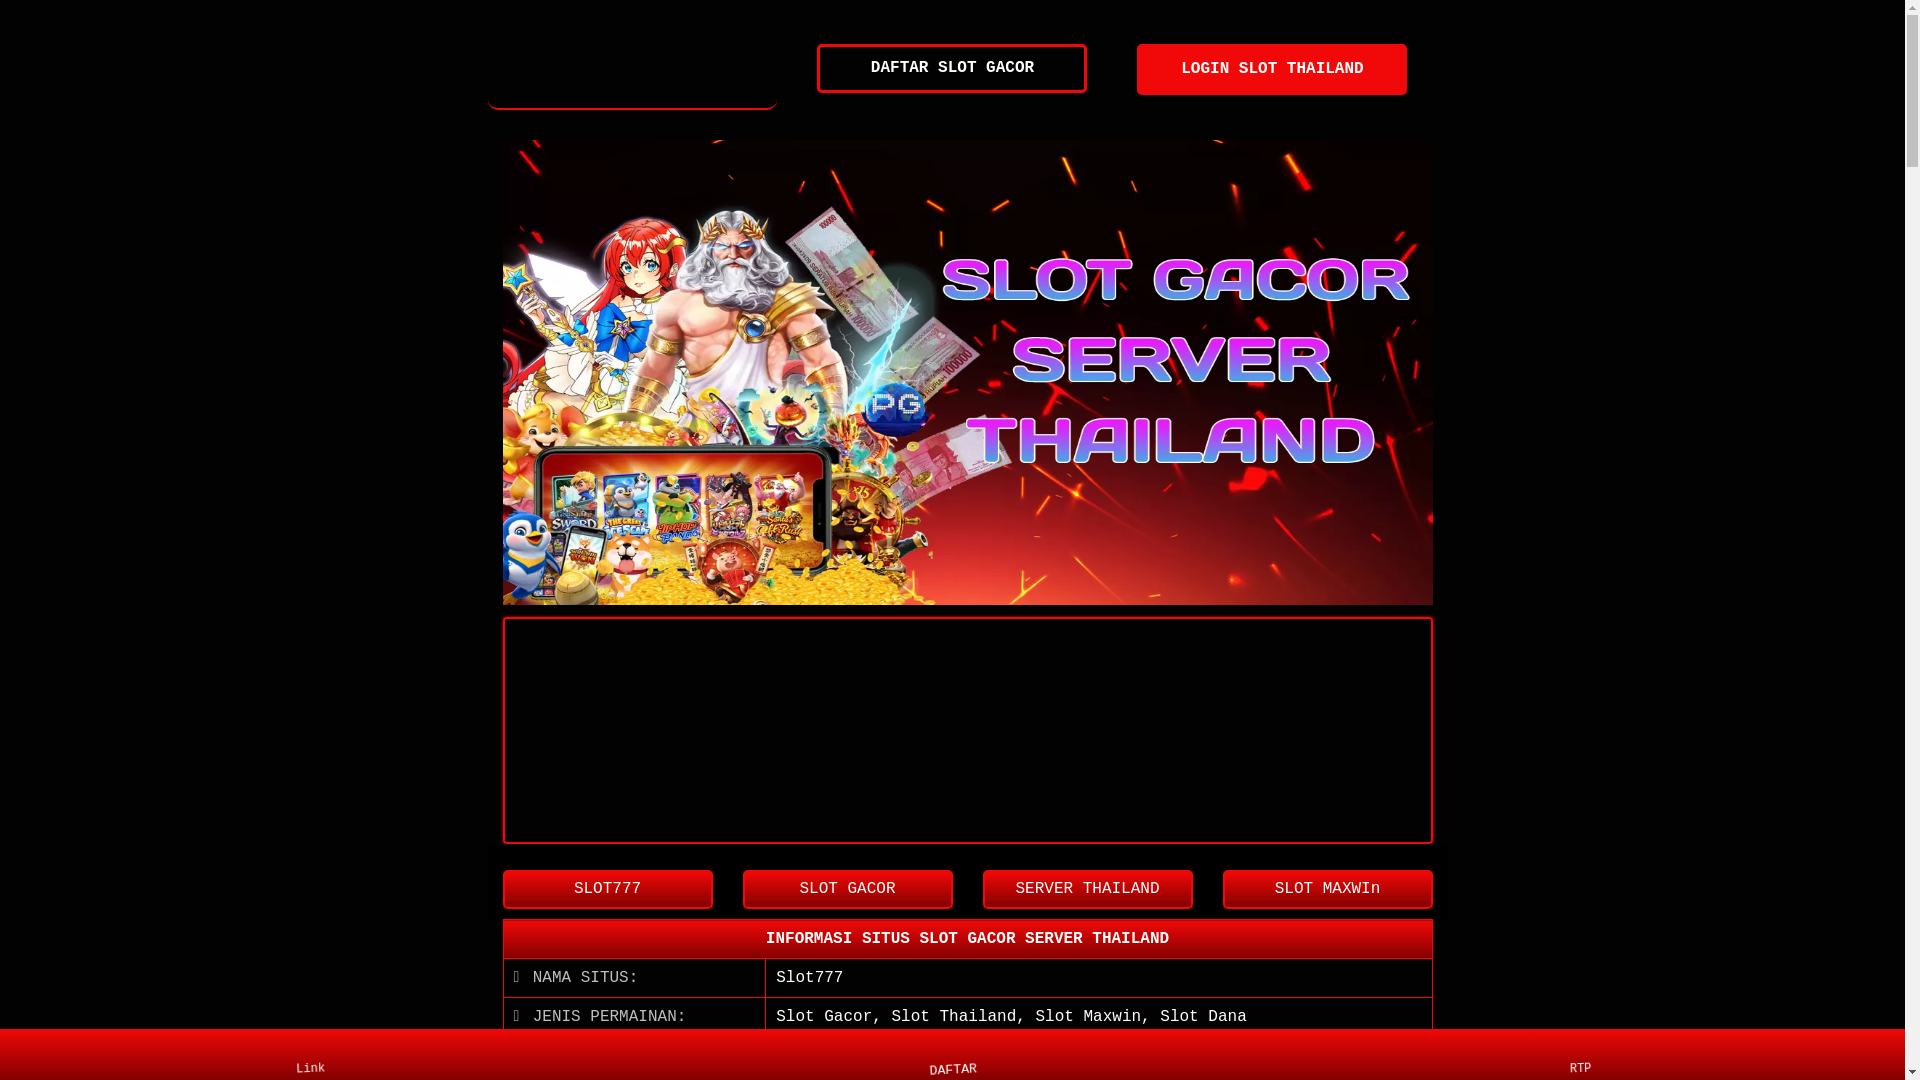  What do you see at coordinates (1416, 372) in the screenshot?
I see `Next item in carousel (1 of 1)` at bounding box center [1416, 372].